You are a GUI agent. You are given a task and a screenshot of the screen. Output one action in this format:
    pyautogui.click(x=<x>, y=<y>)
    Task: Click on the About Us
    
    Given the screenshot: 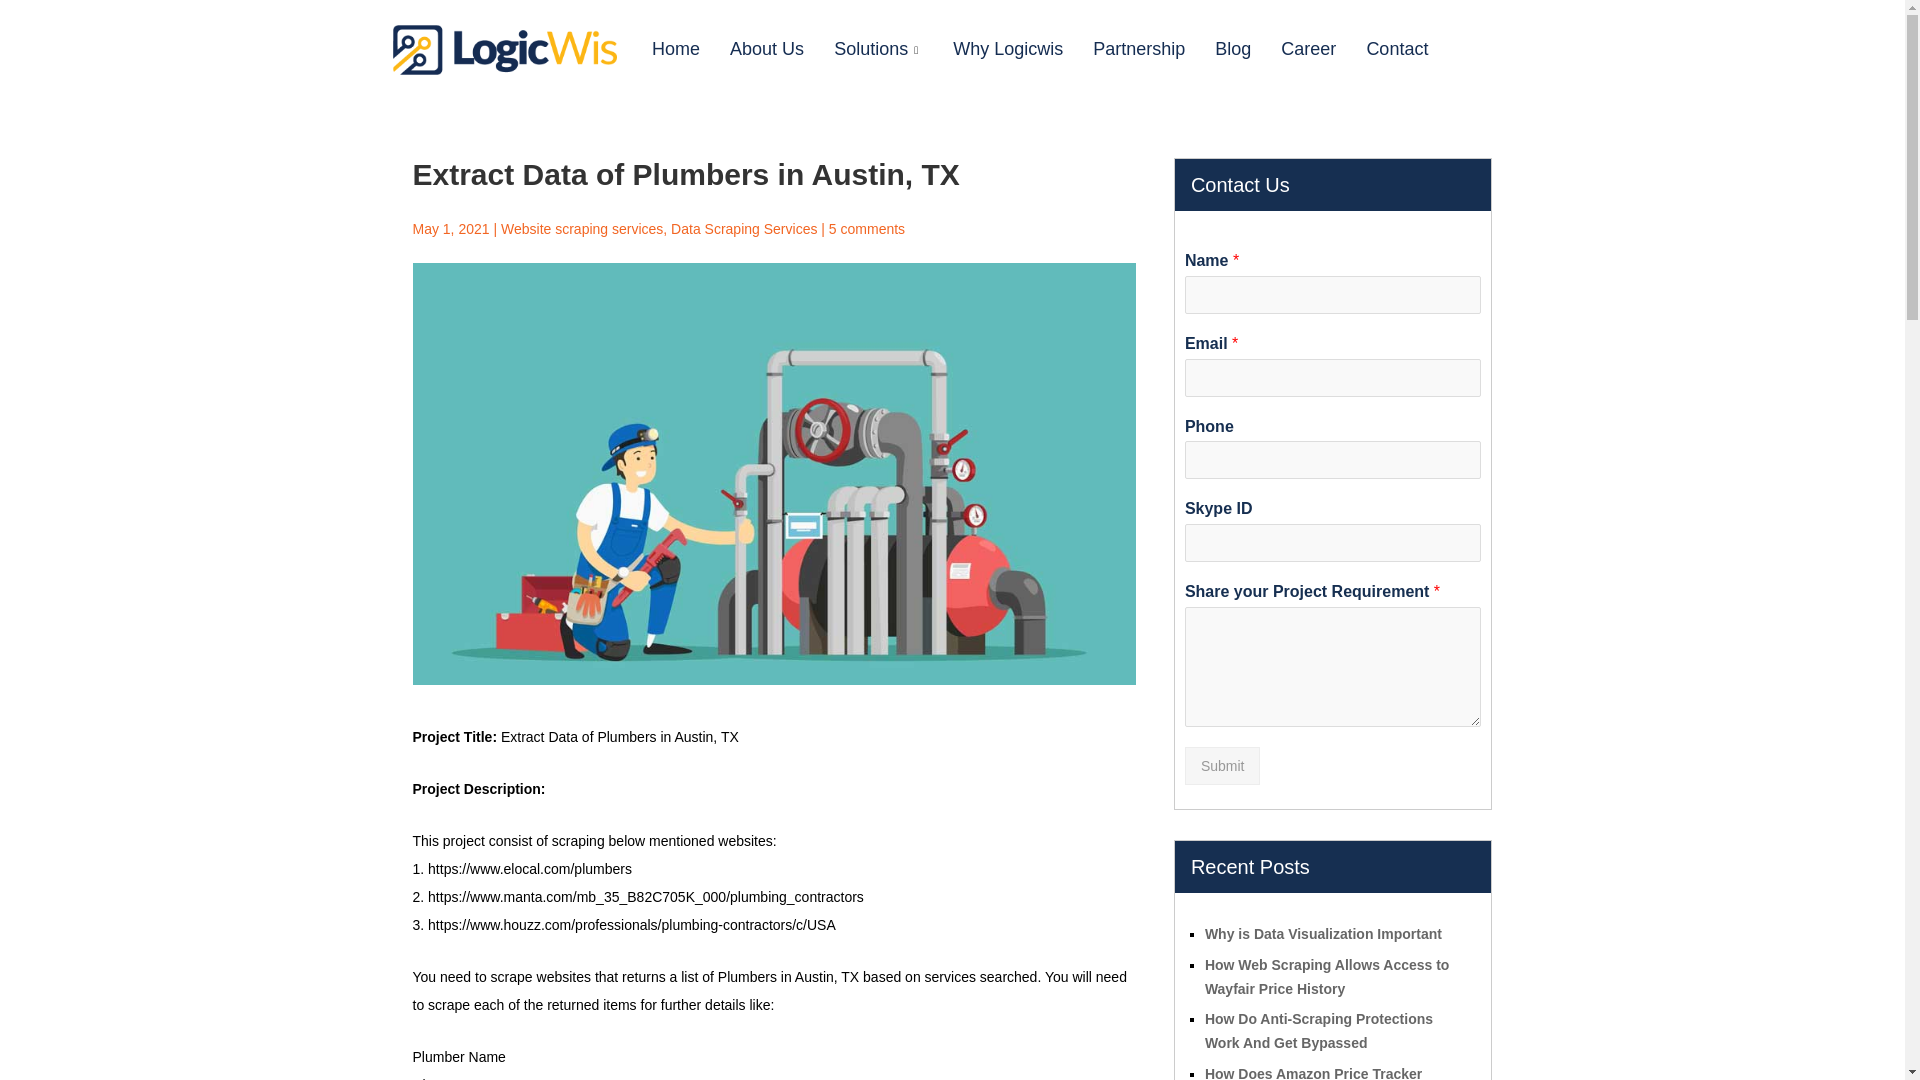 What is the action you would take?
    pyautogui.click(x=766, y=49)
    